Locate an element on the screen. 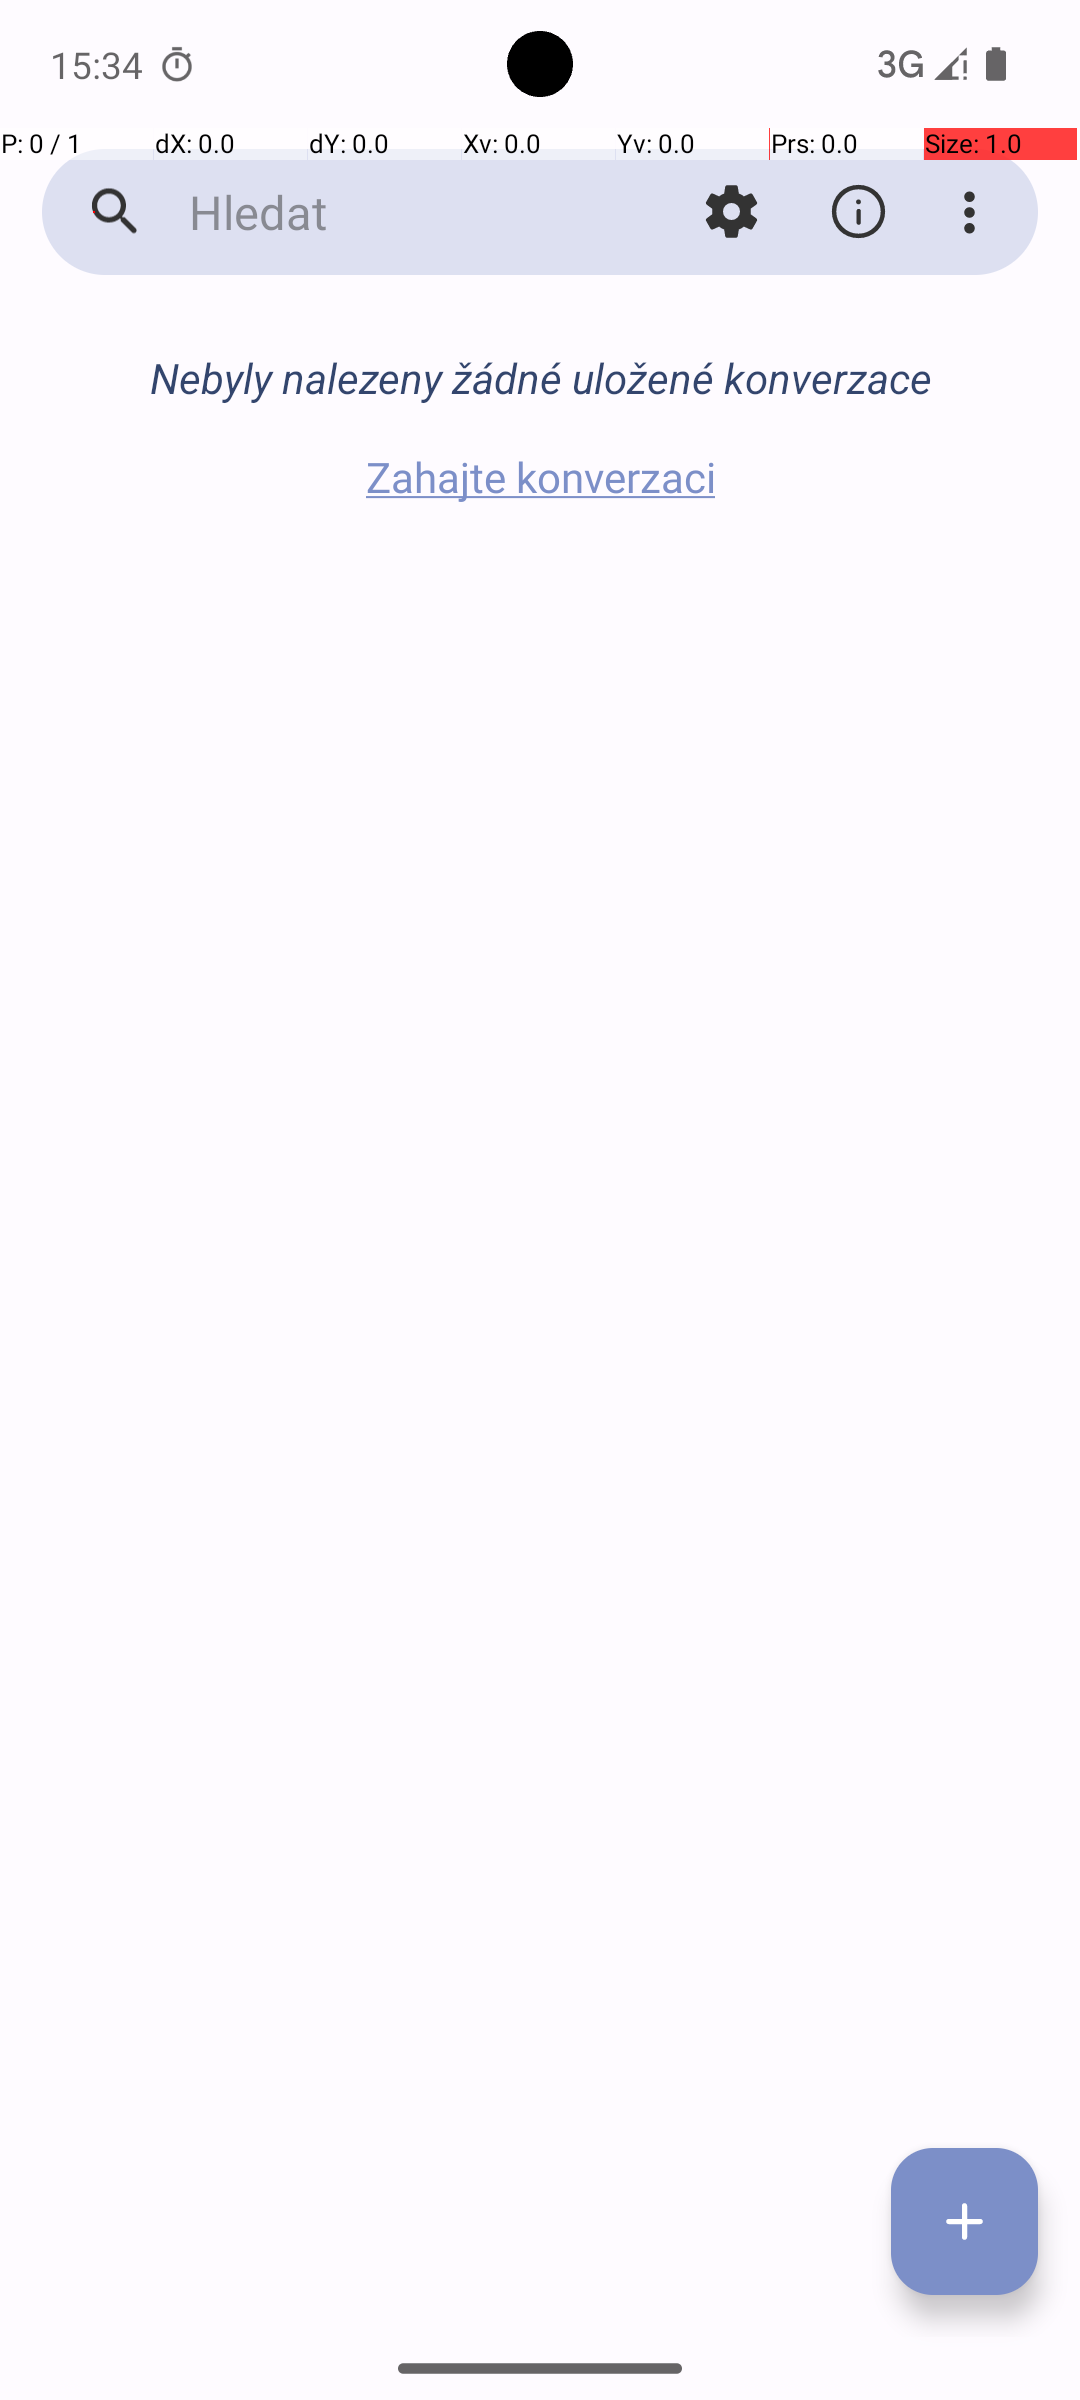  O aplikaci is located at coordinates (858, 212).